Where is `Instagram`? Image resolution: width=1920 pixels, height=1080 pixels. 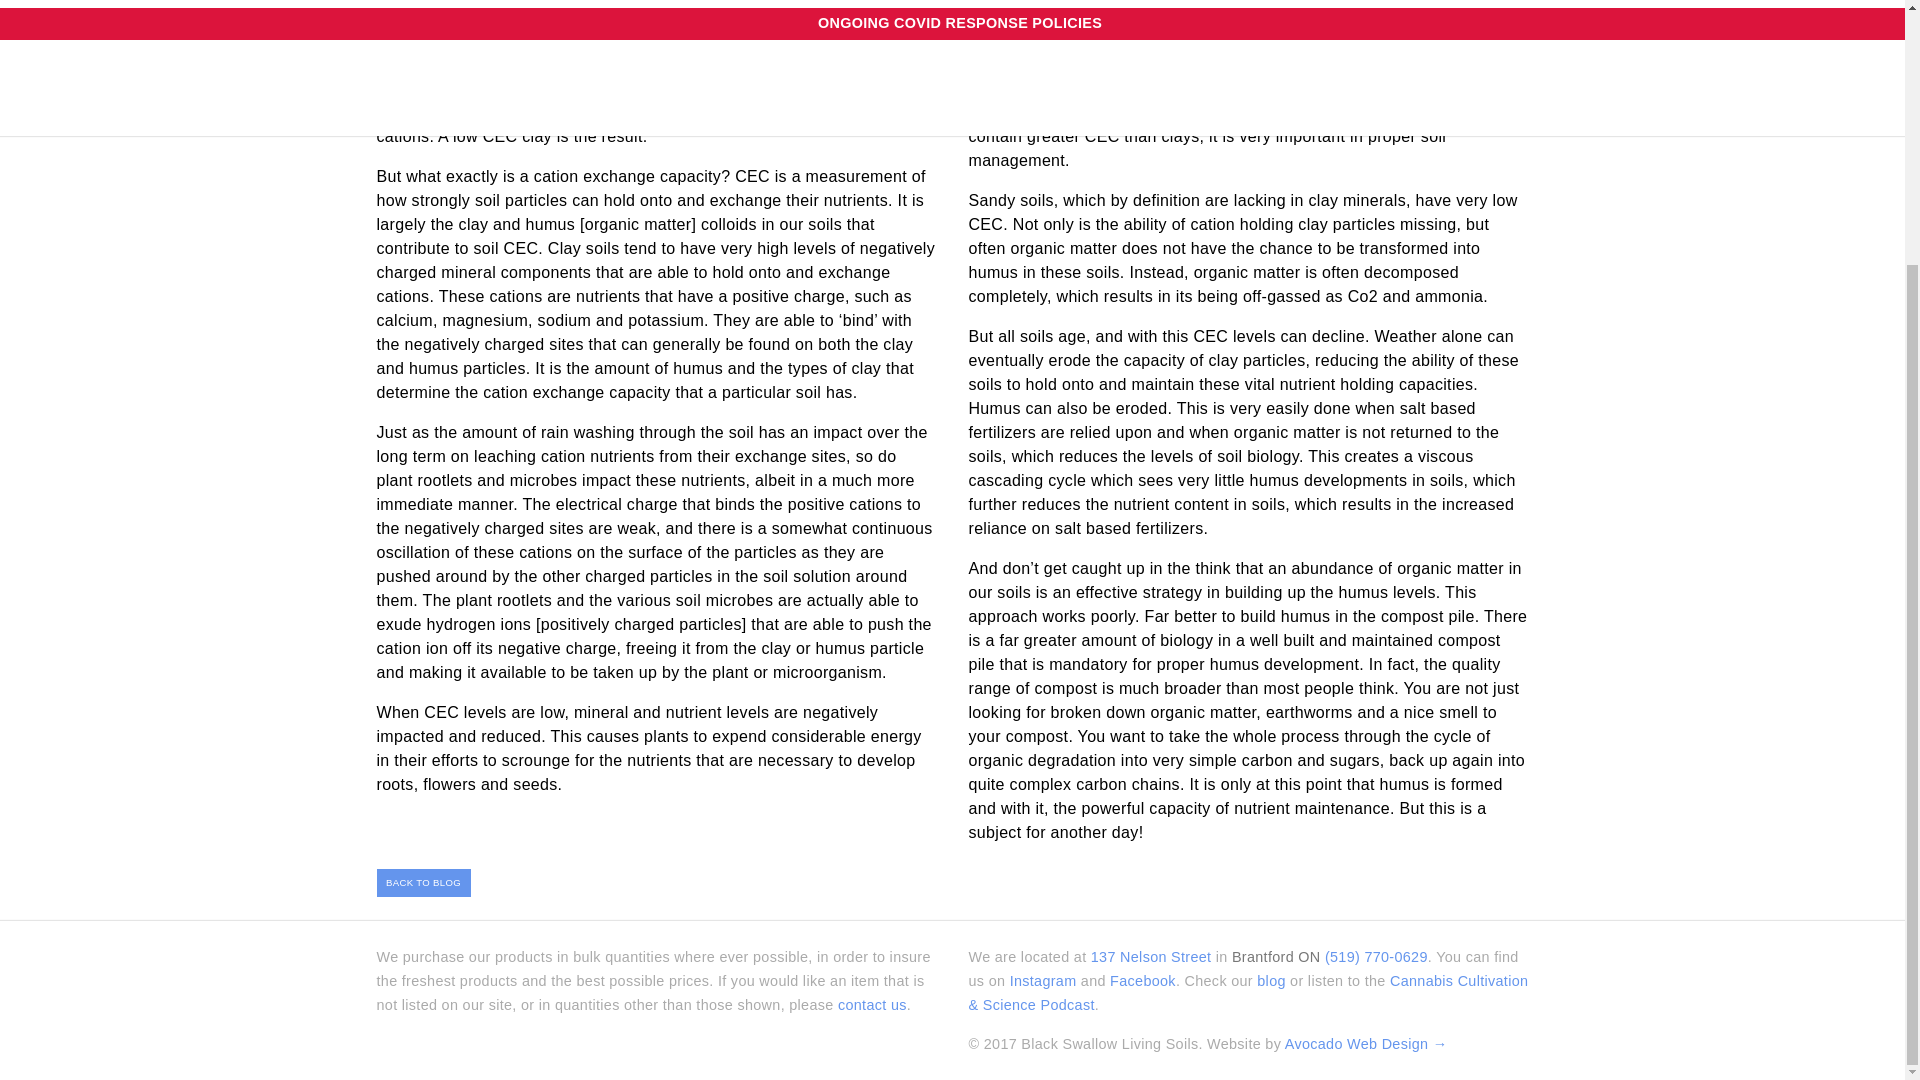 Instagram is located at coordinates (1043, 981).